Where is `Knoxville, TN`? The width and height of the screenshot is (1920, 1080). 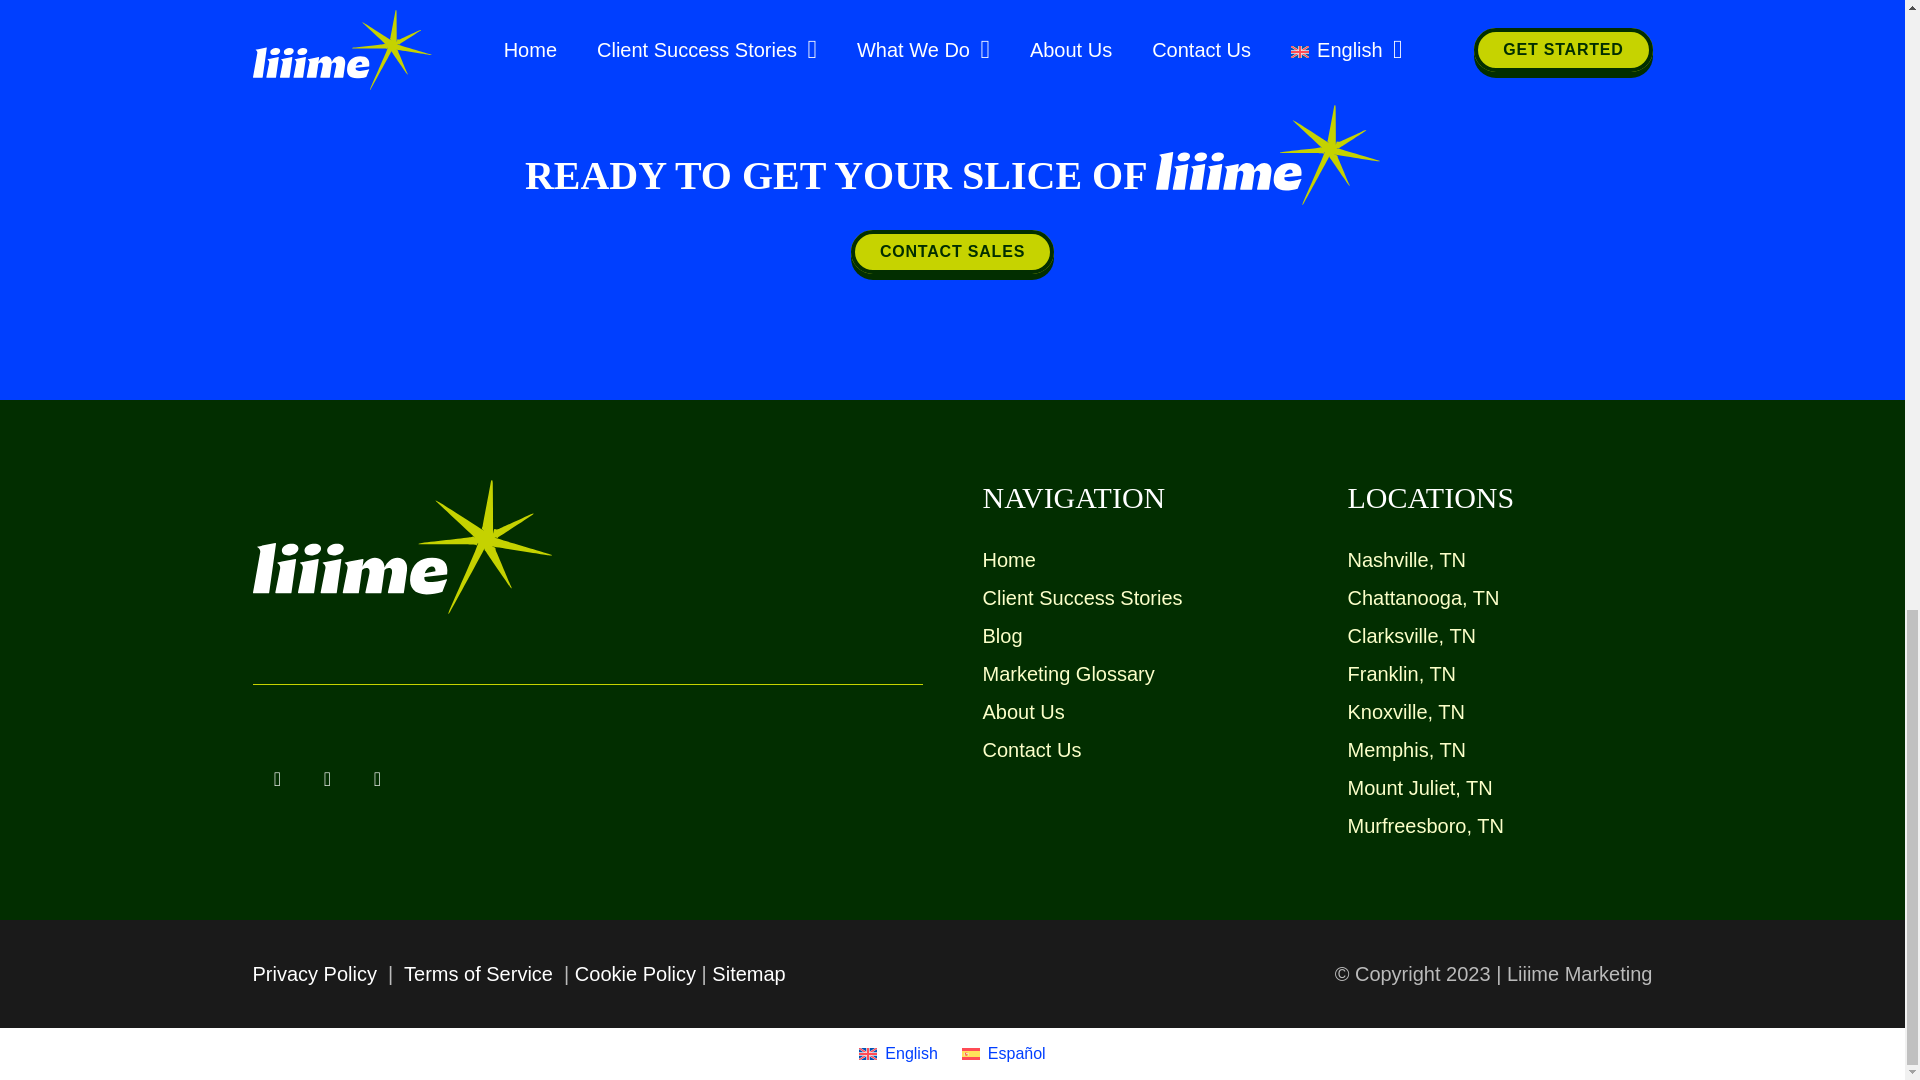
Knoxville, TN is located at coordinates (1406, 711).